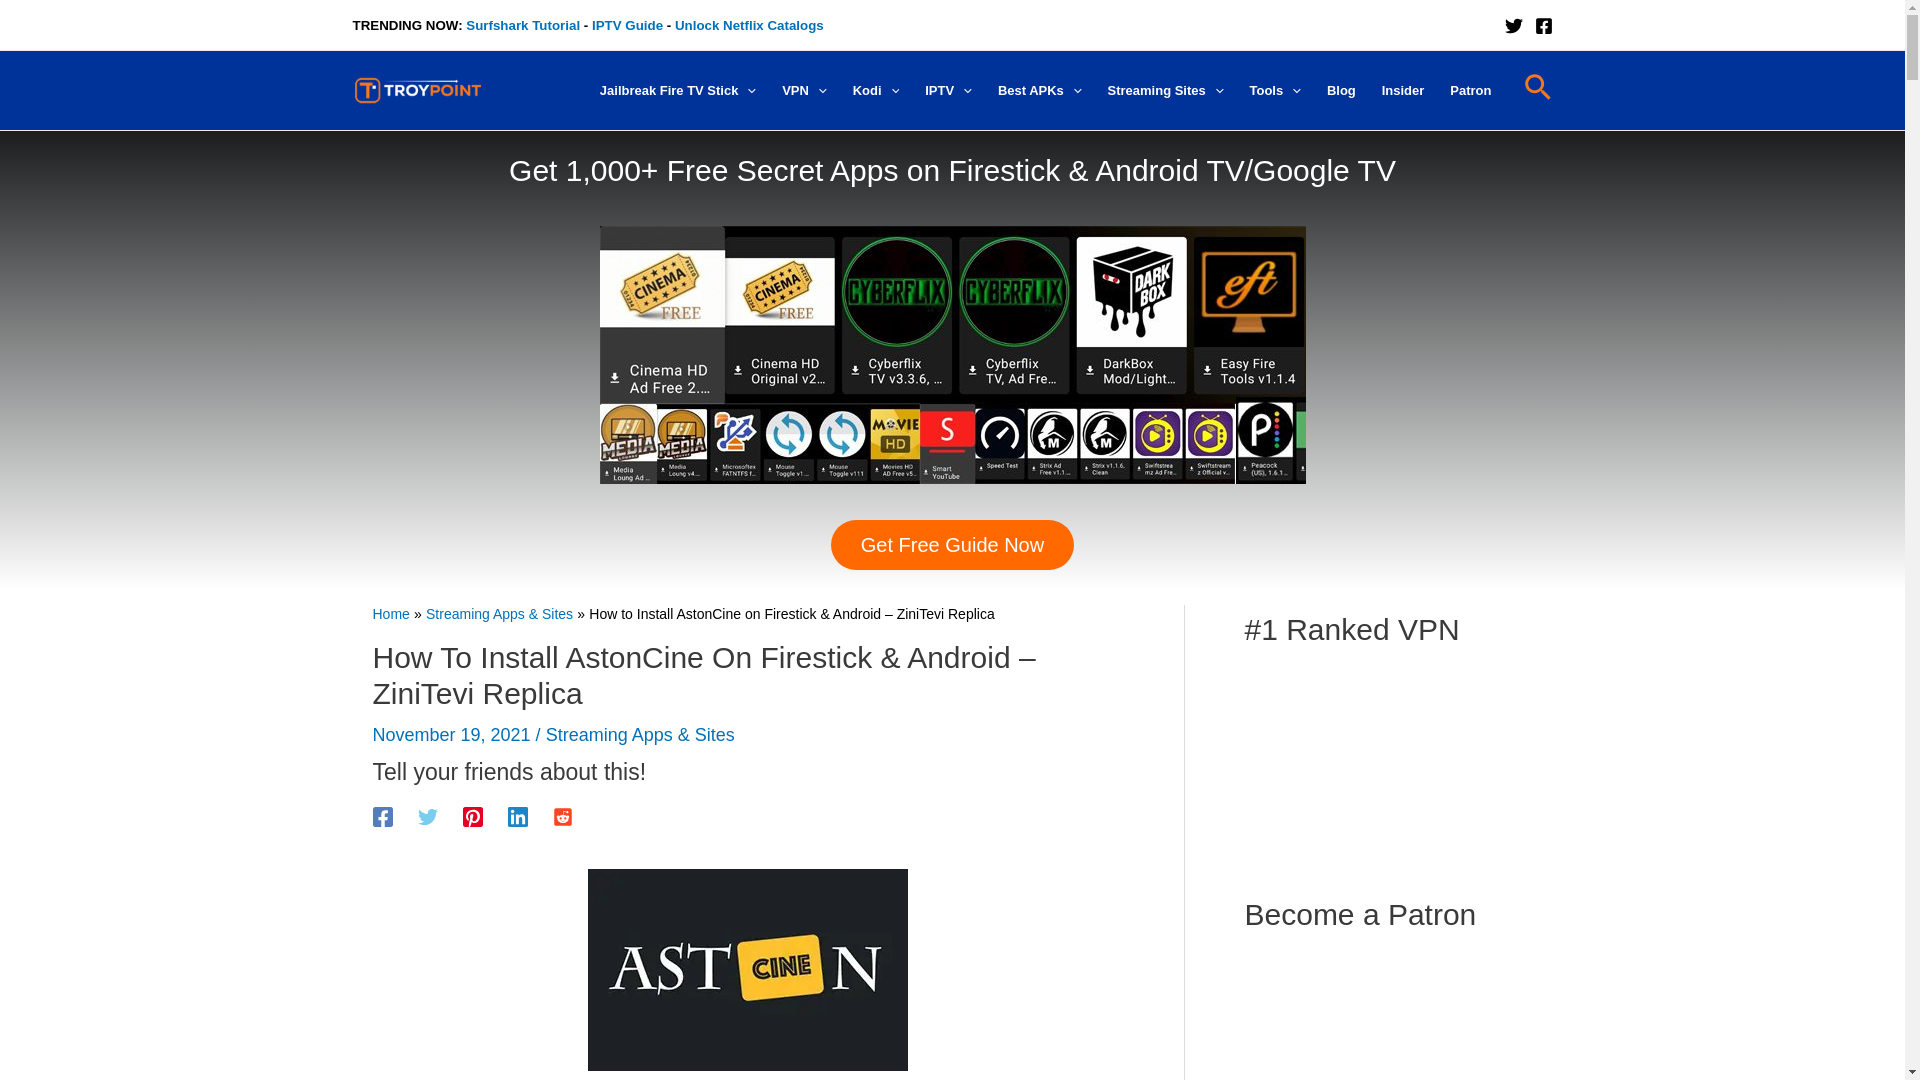  I want to click on Best APKs, so click(1039, 91).